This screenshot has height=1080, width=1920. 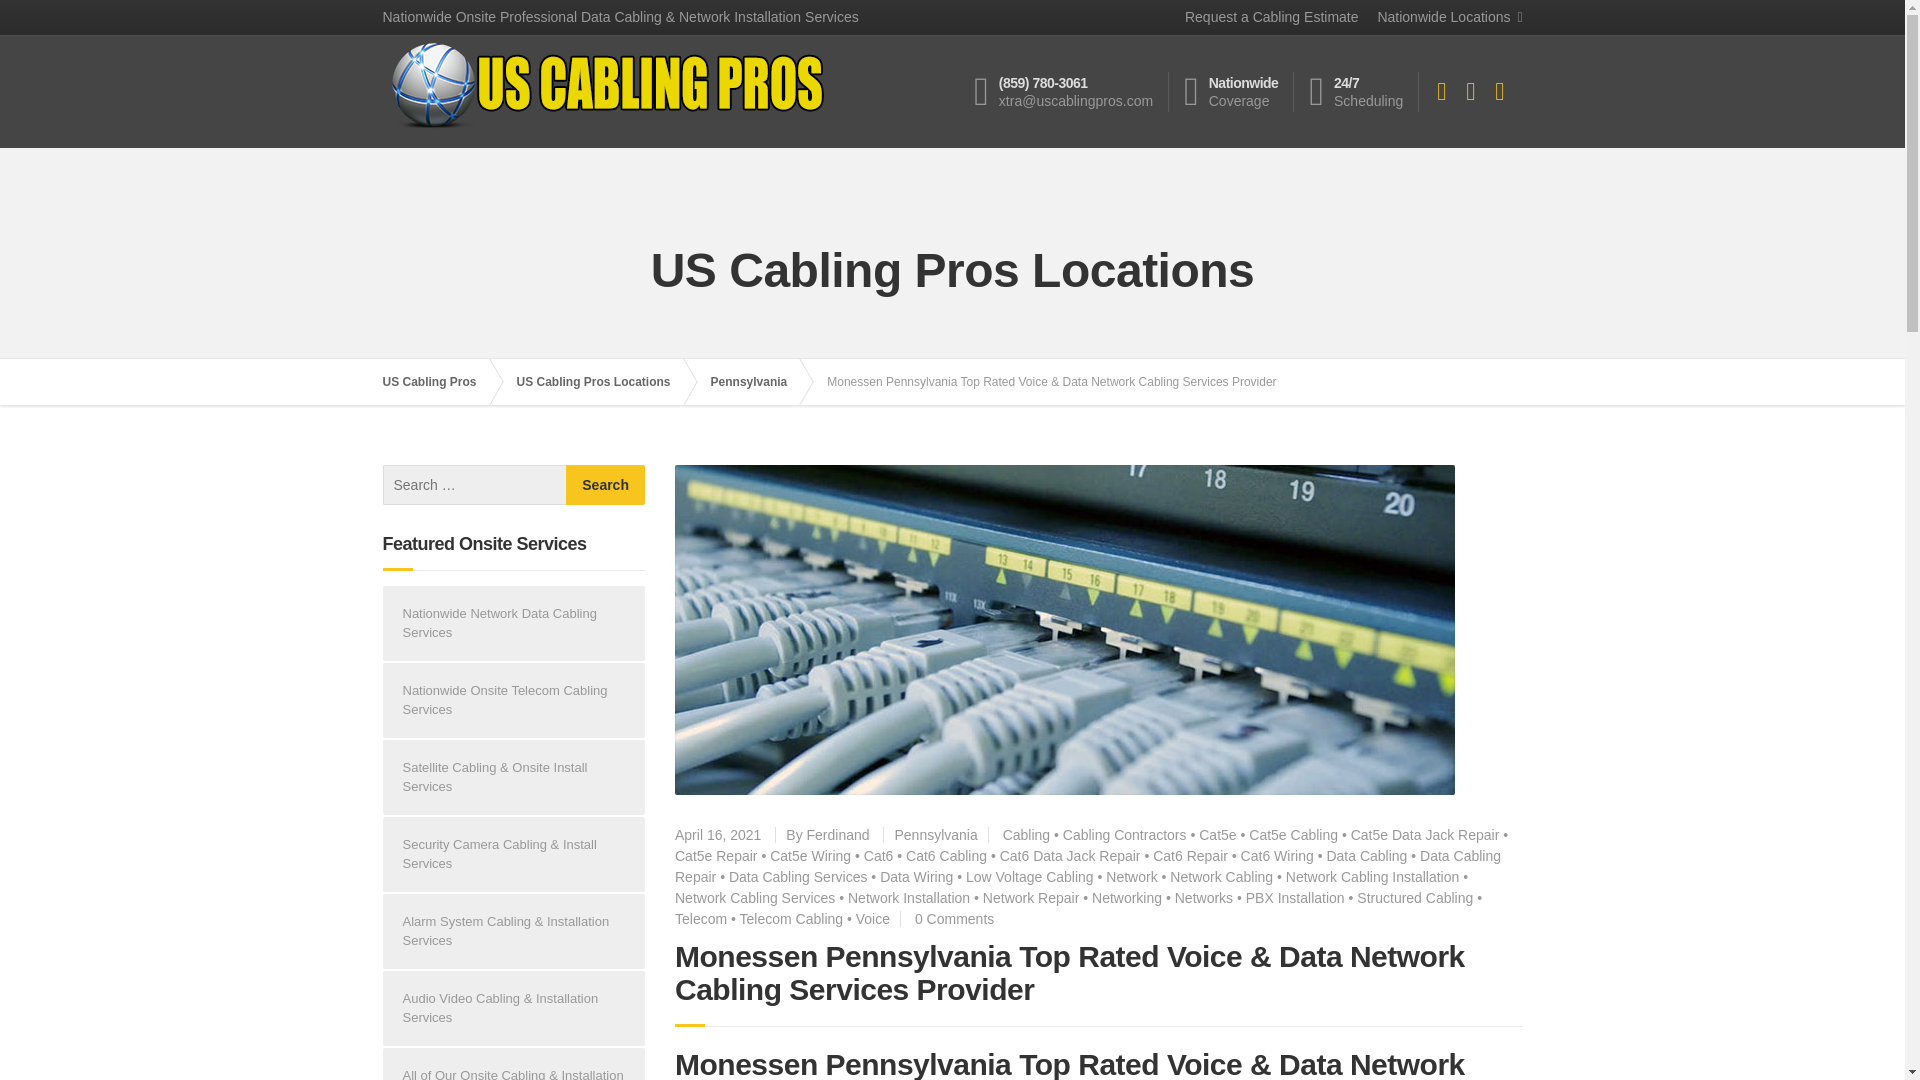 I want to click on US Cabling Pros Locations, so click(x=604, y=382).